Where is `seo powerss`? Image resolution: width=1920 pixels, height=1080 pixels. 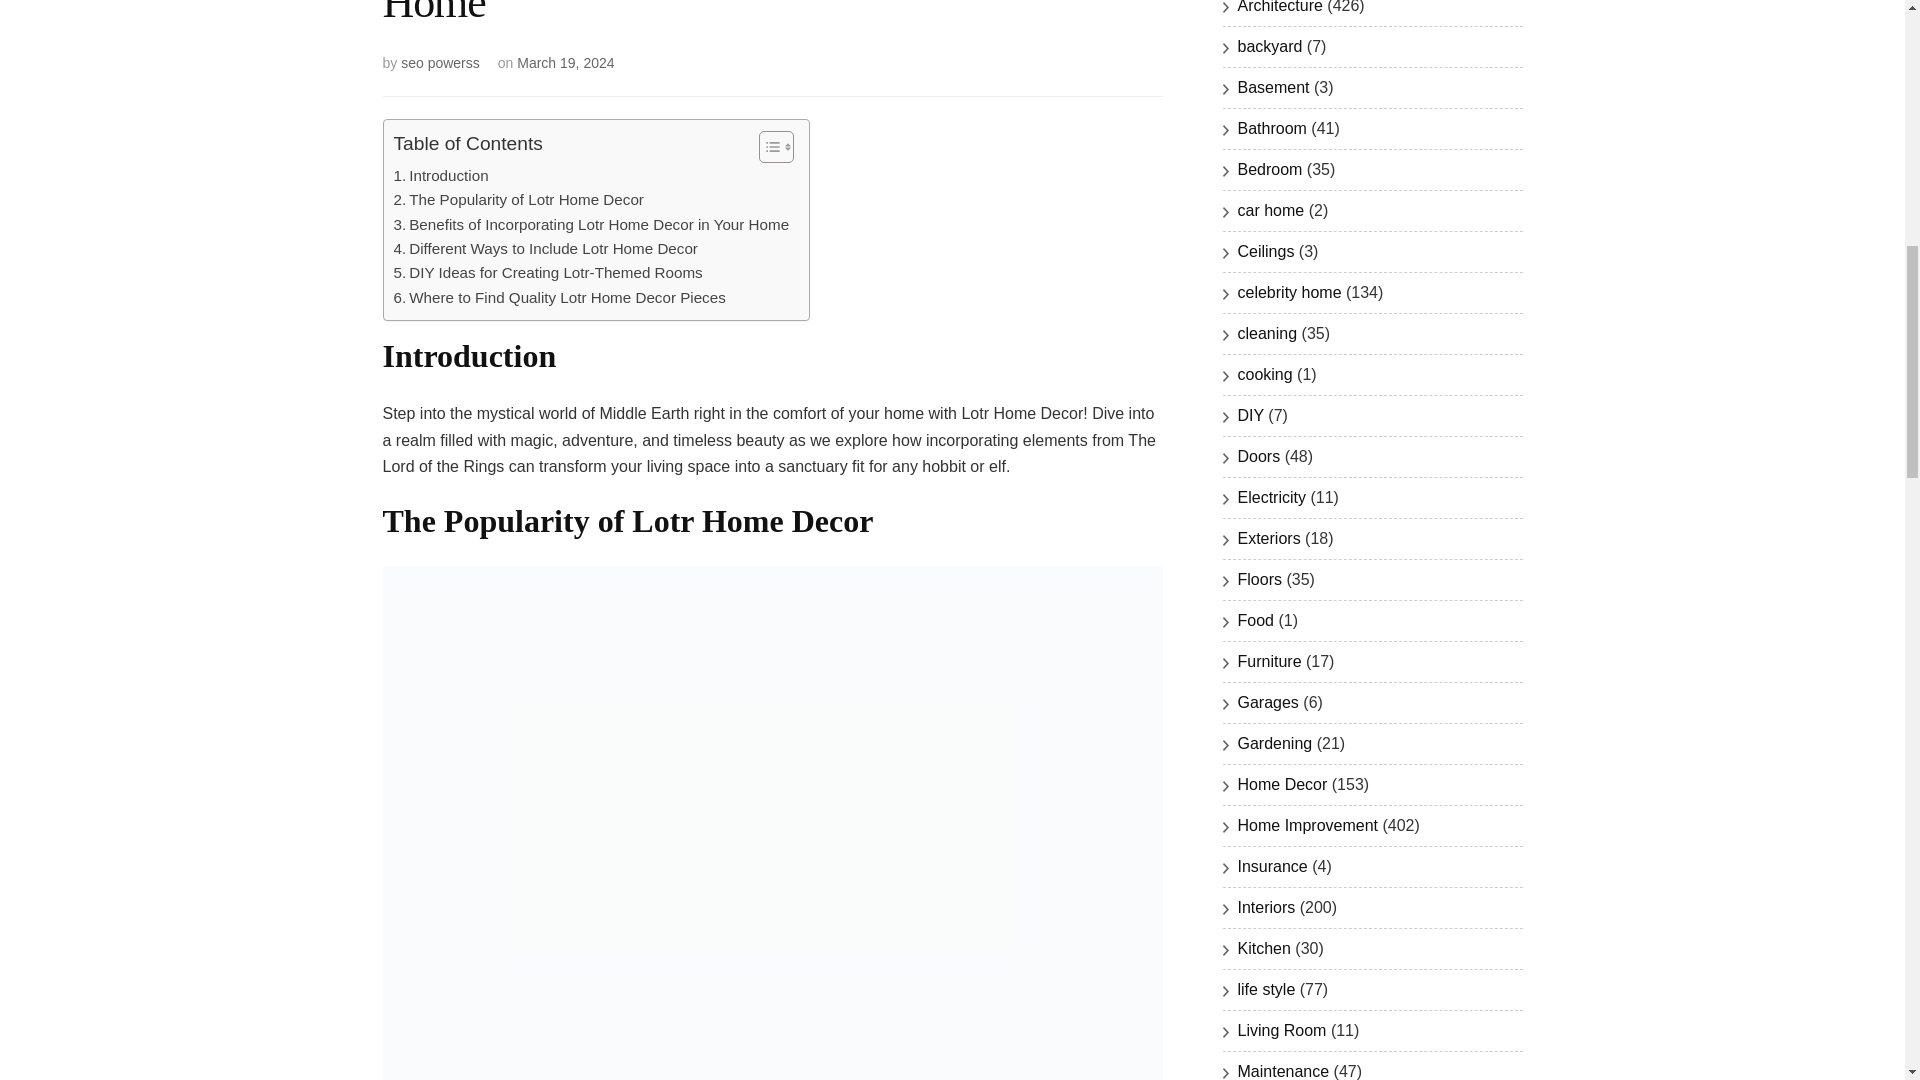
seo powerss is located at coordinates (440, 63).